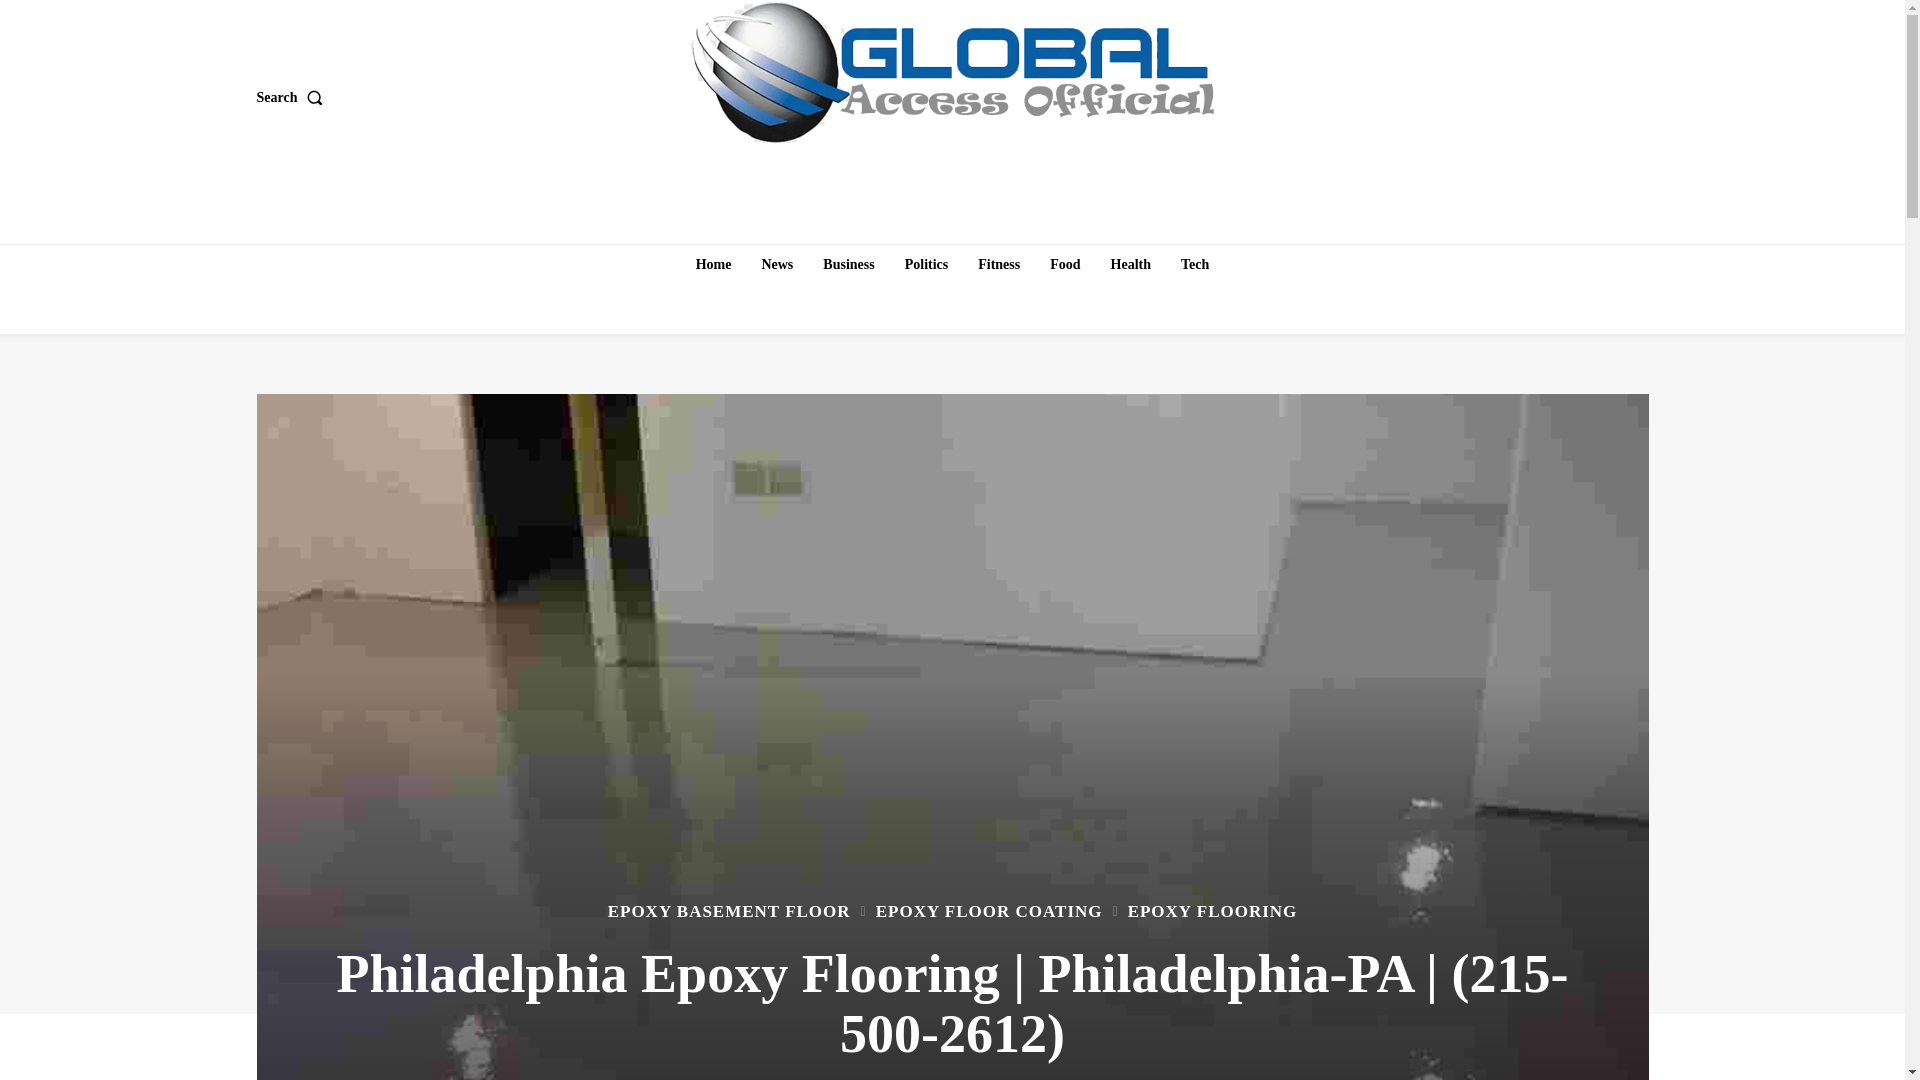 Image resolution: width=1920 pixels, height=1080 pixels. What do you see at coordinates (713, 265) in the screenshot?
I see `Home` at bounding box center [713, 265].